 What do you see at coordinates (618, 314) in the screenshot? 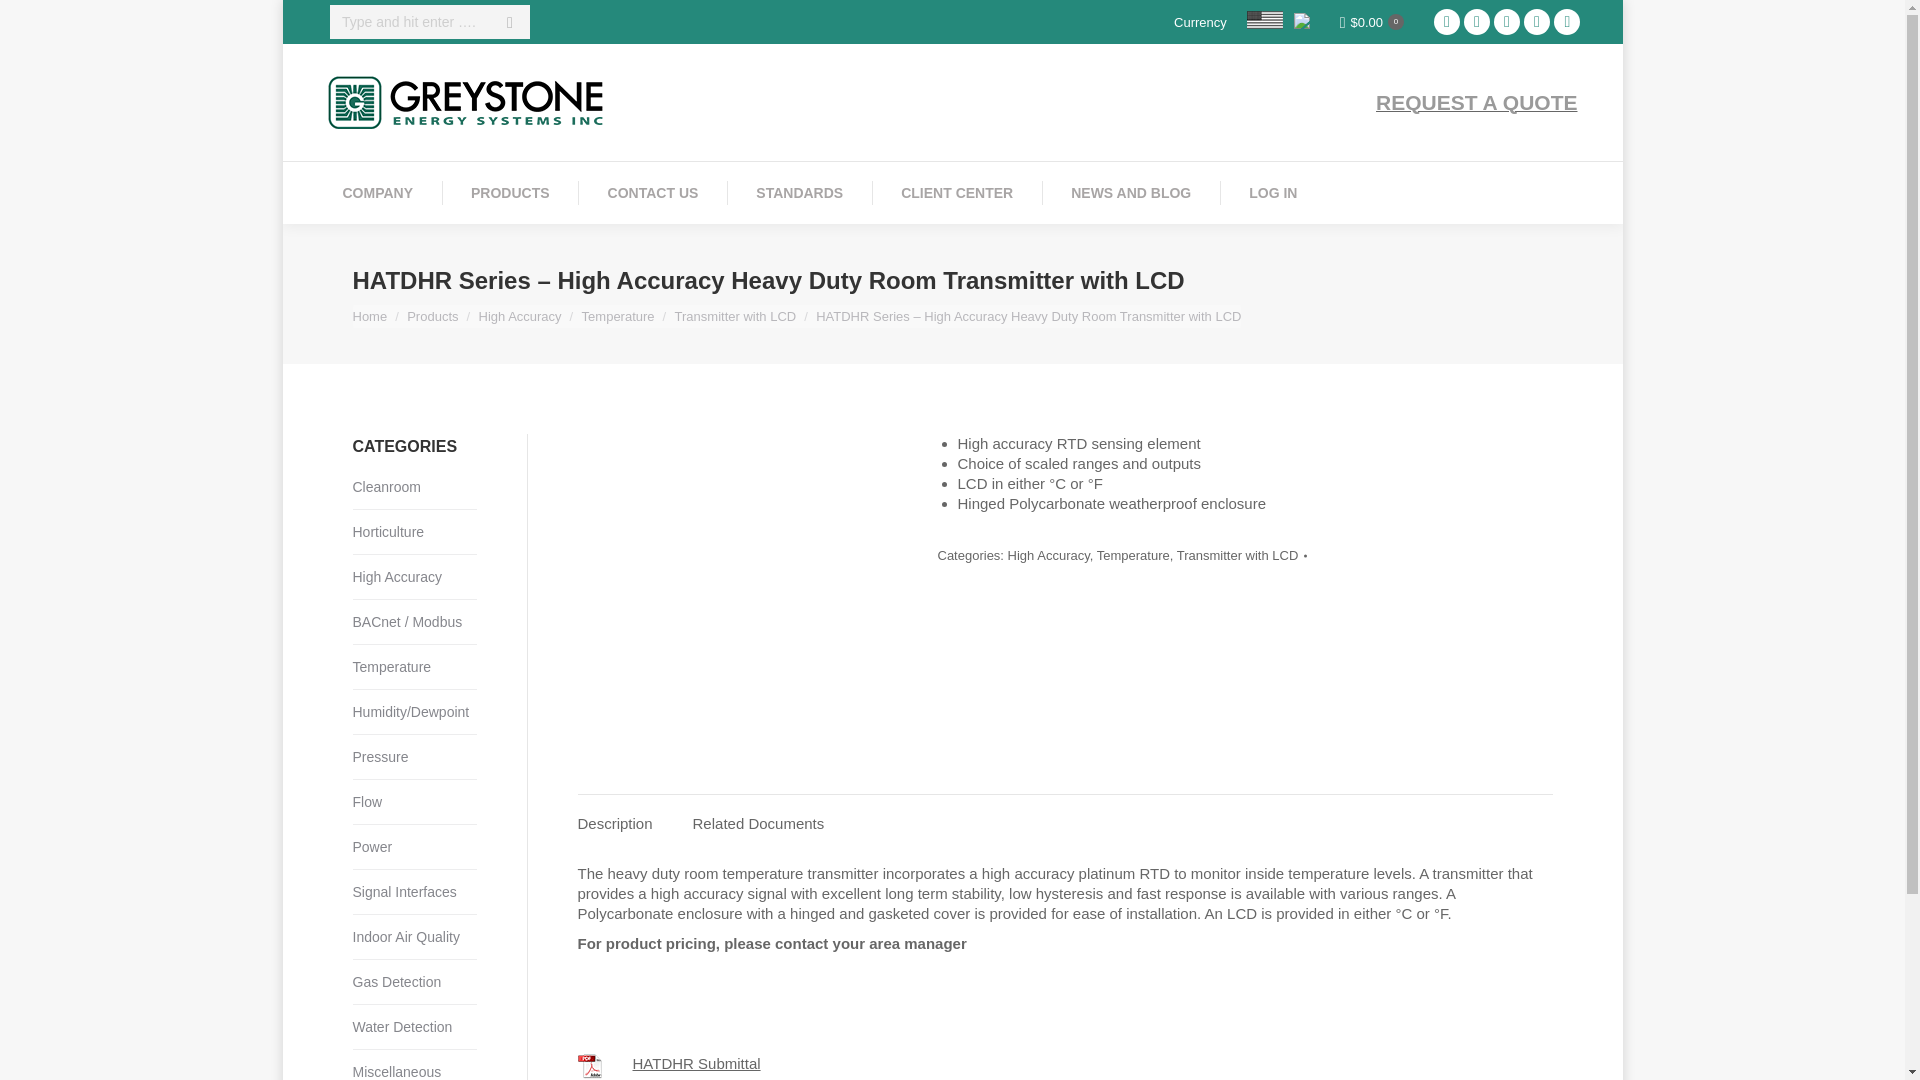
I see `Temperature` at bounding box center [618, 314].